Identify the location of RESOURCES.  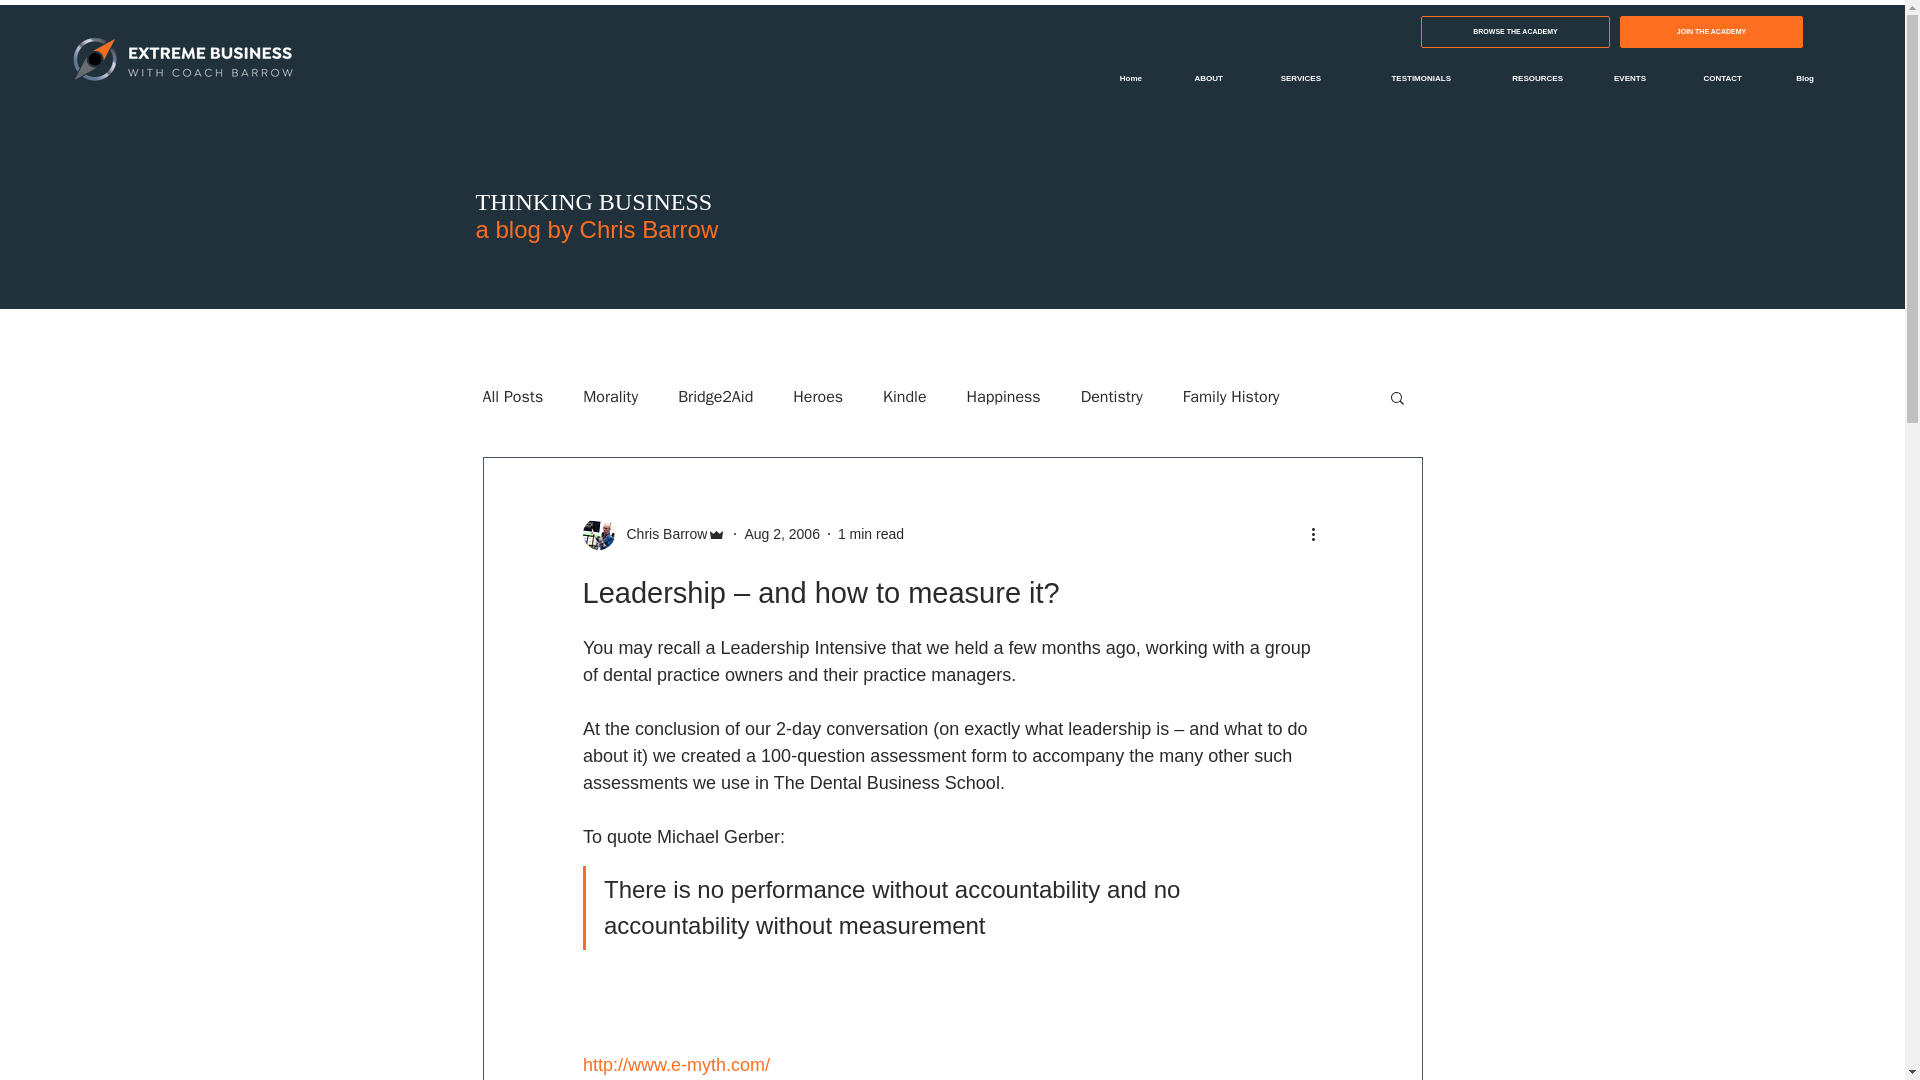
(1522, 78).